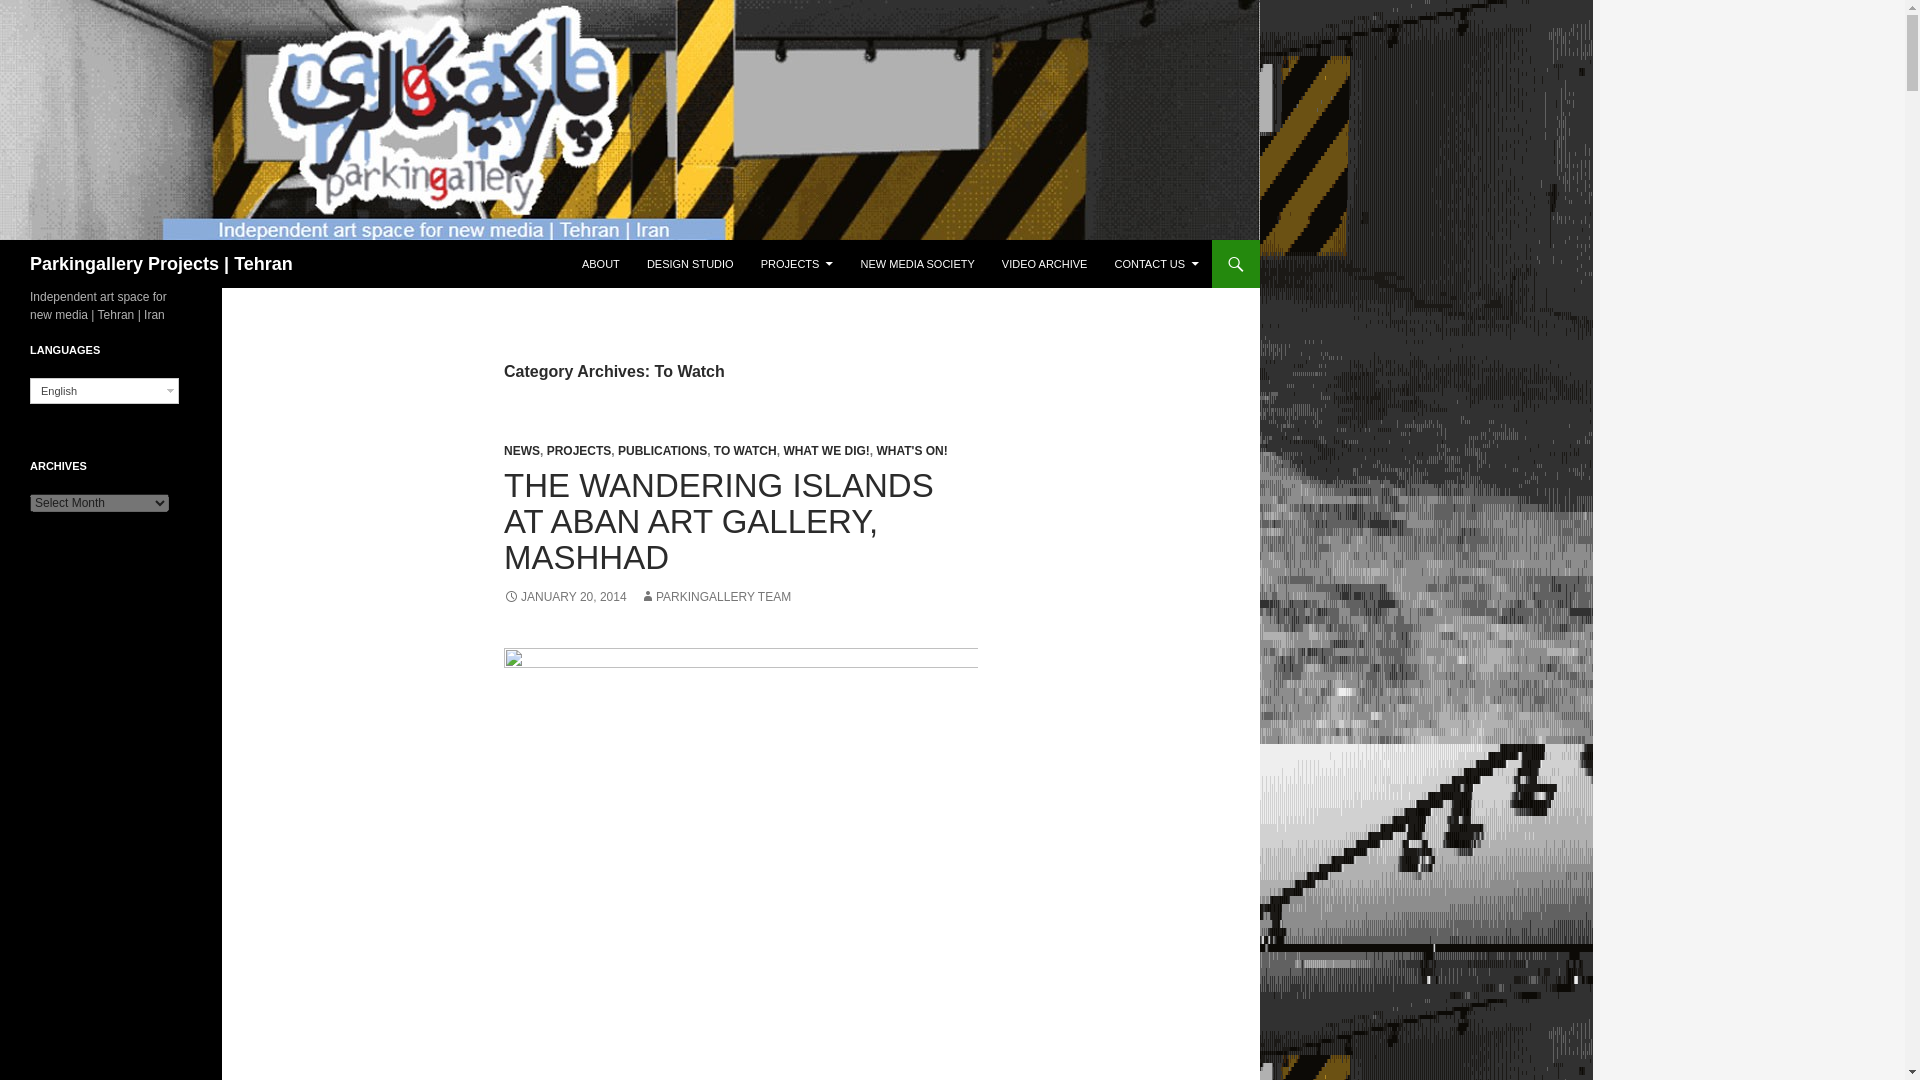 The image size is (1920, 1080). I want to click on PROJECTS, so click(797, 264).